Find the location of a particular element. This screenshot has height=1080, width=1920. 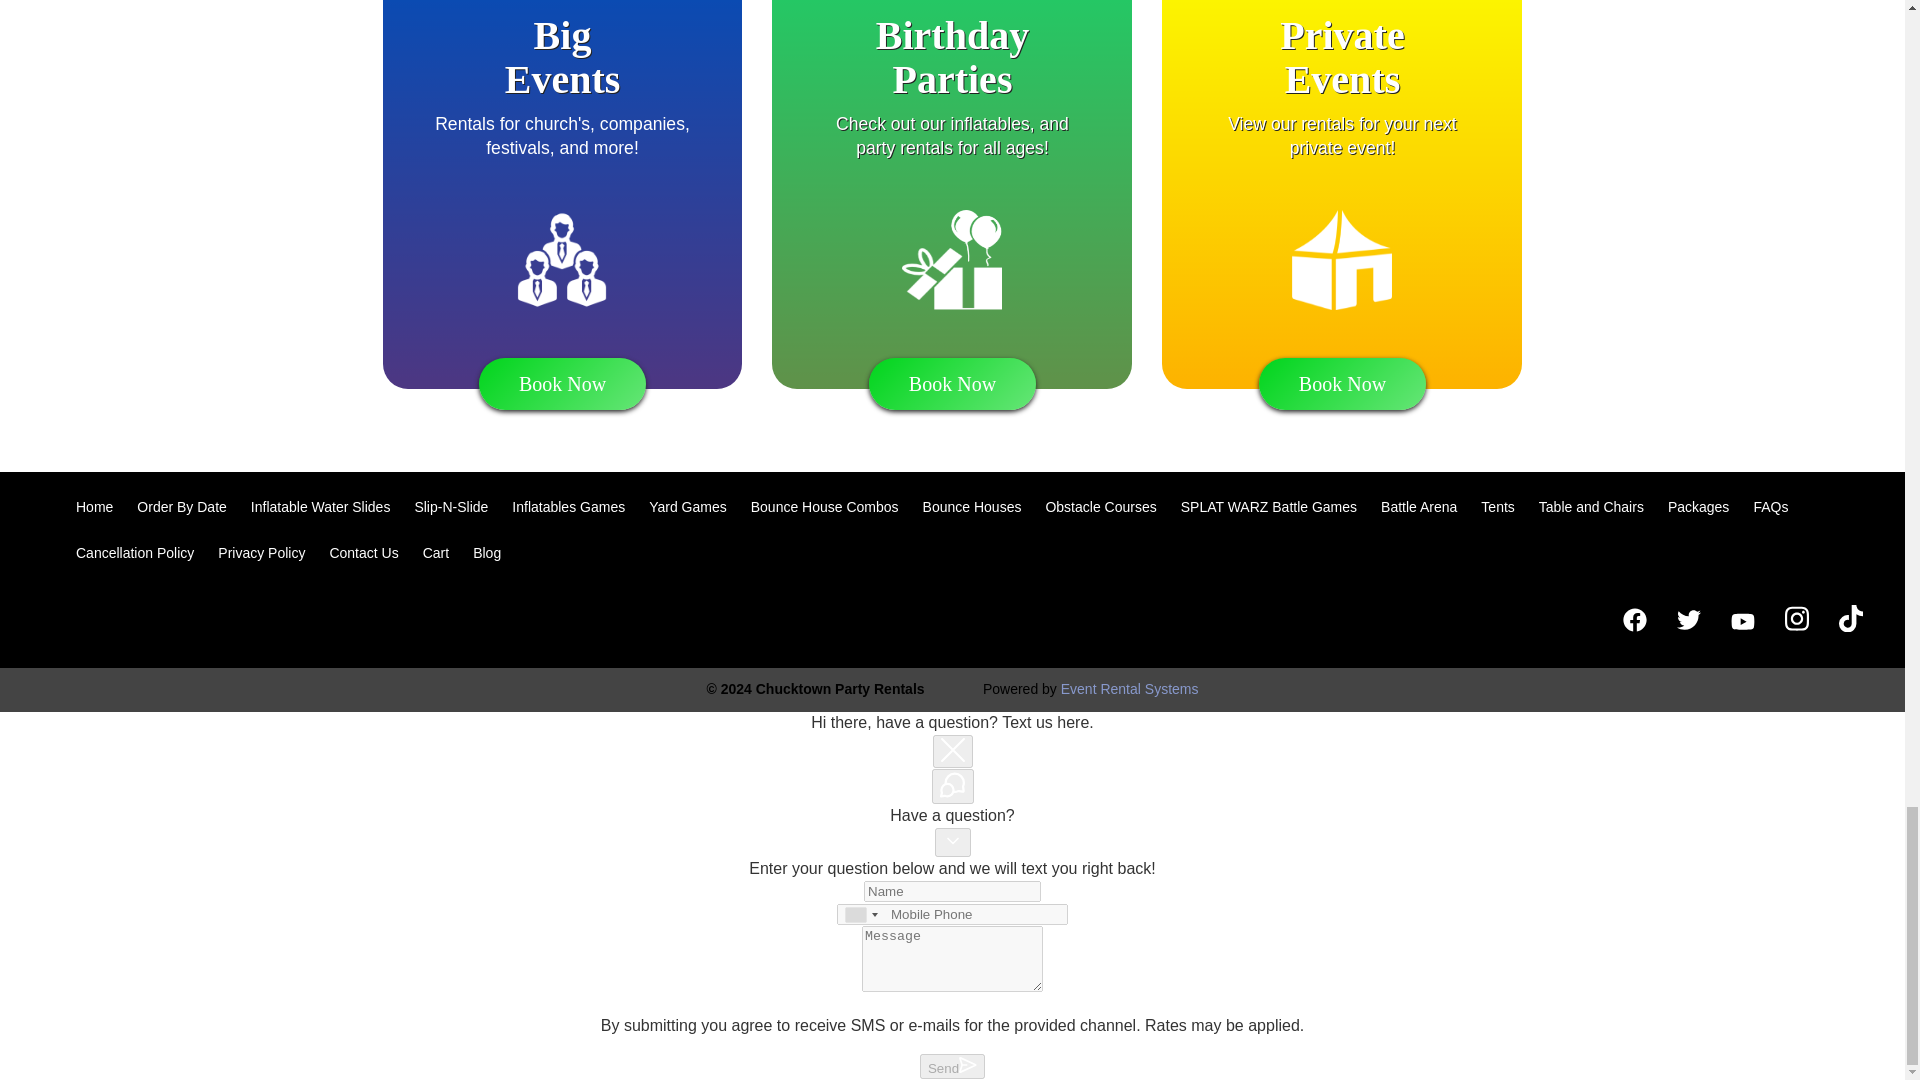

Book Now is located at coordinates (1342, 384).